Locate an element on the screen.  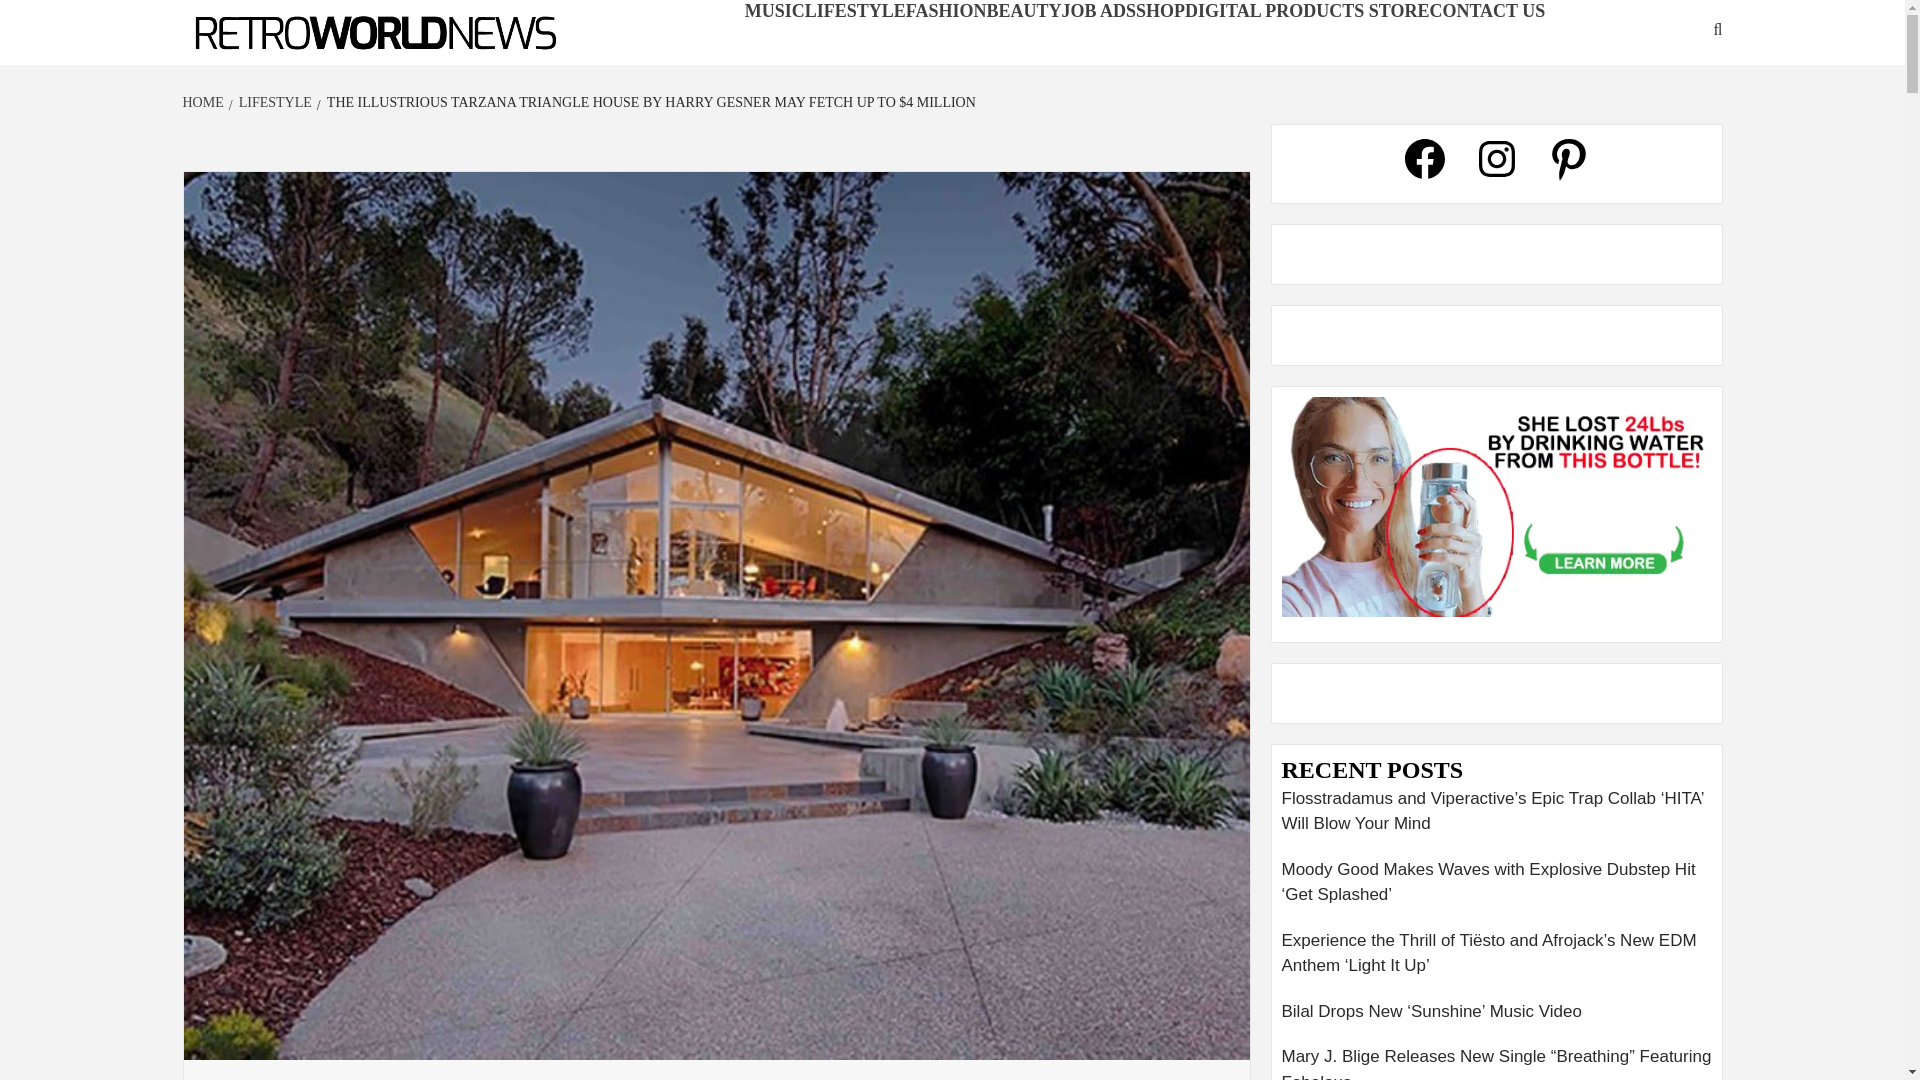
HOME is located at coordinates (205, 102).